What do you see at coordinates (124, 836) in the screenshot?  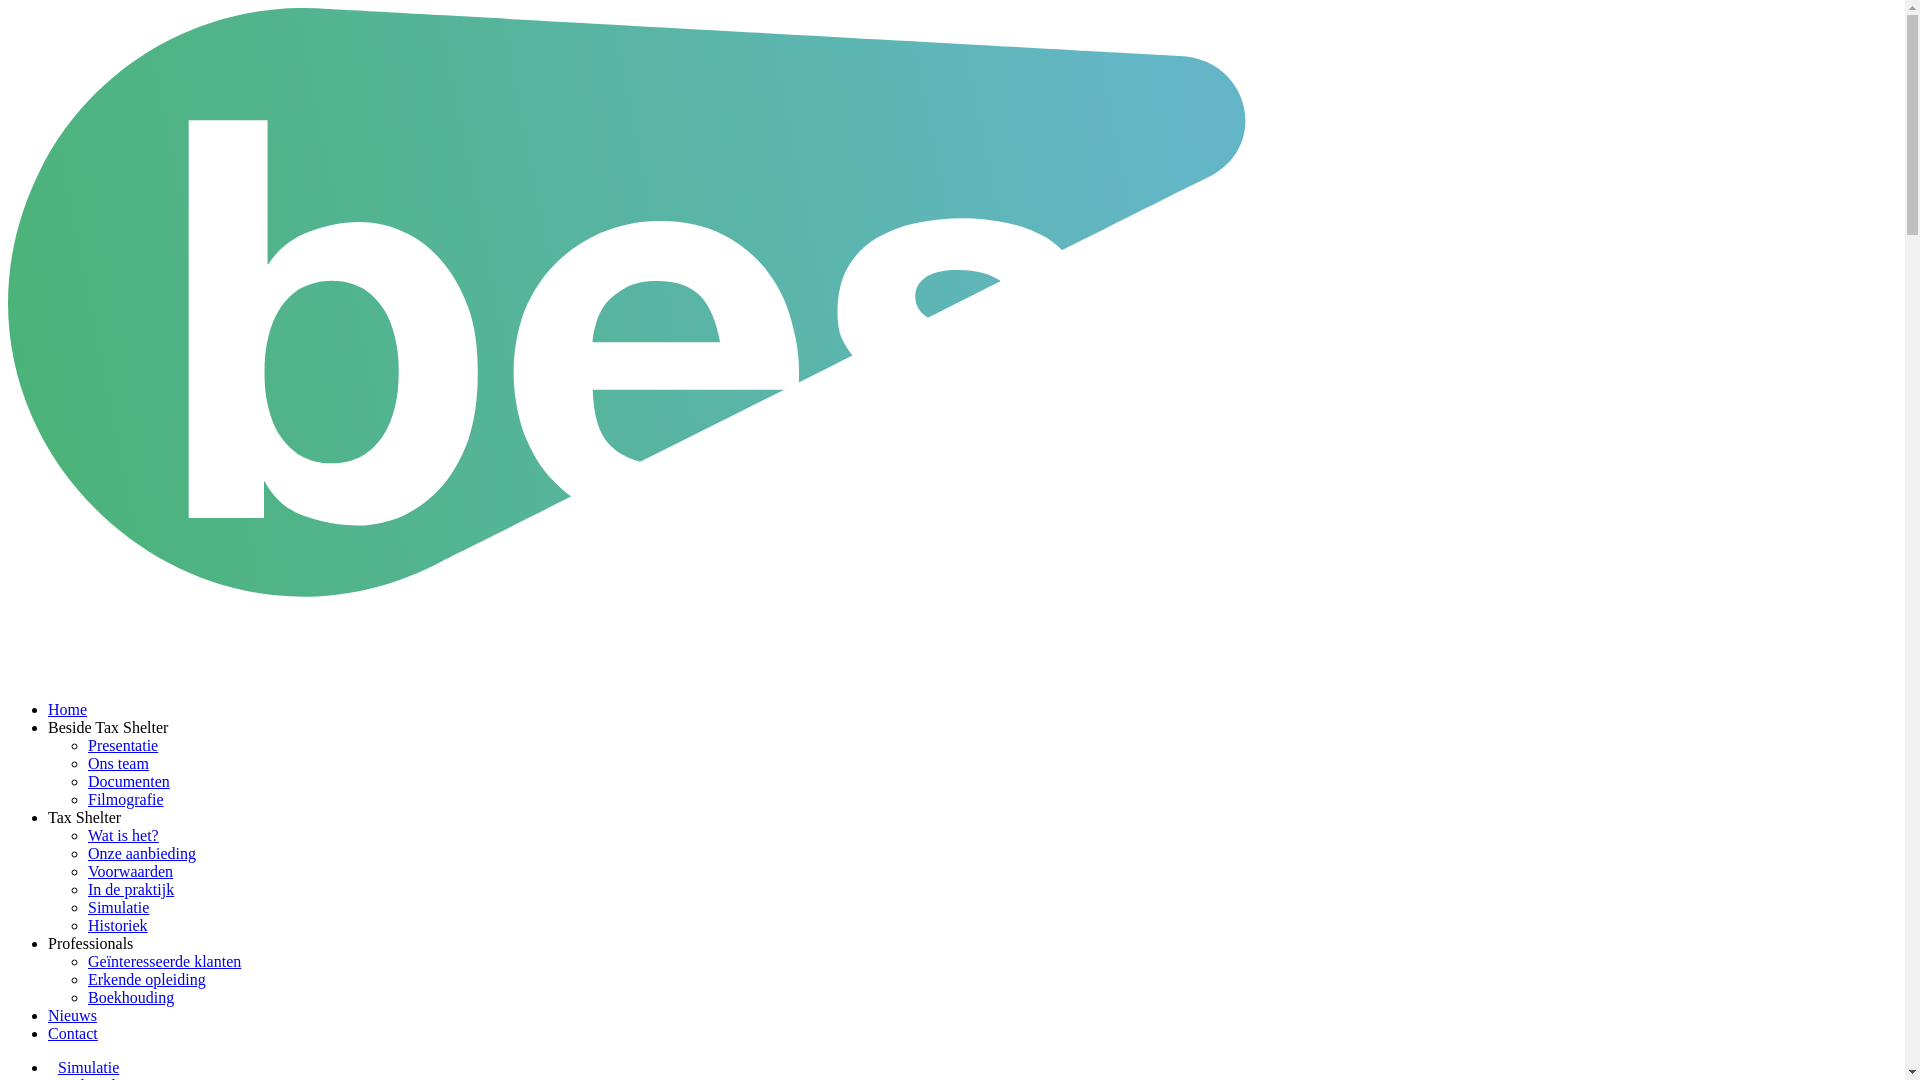 I see `Wat is het?` at bounding box center [124, 836].